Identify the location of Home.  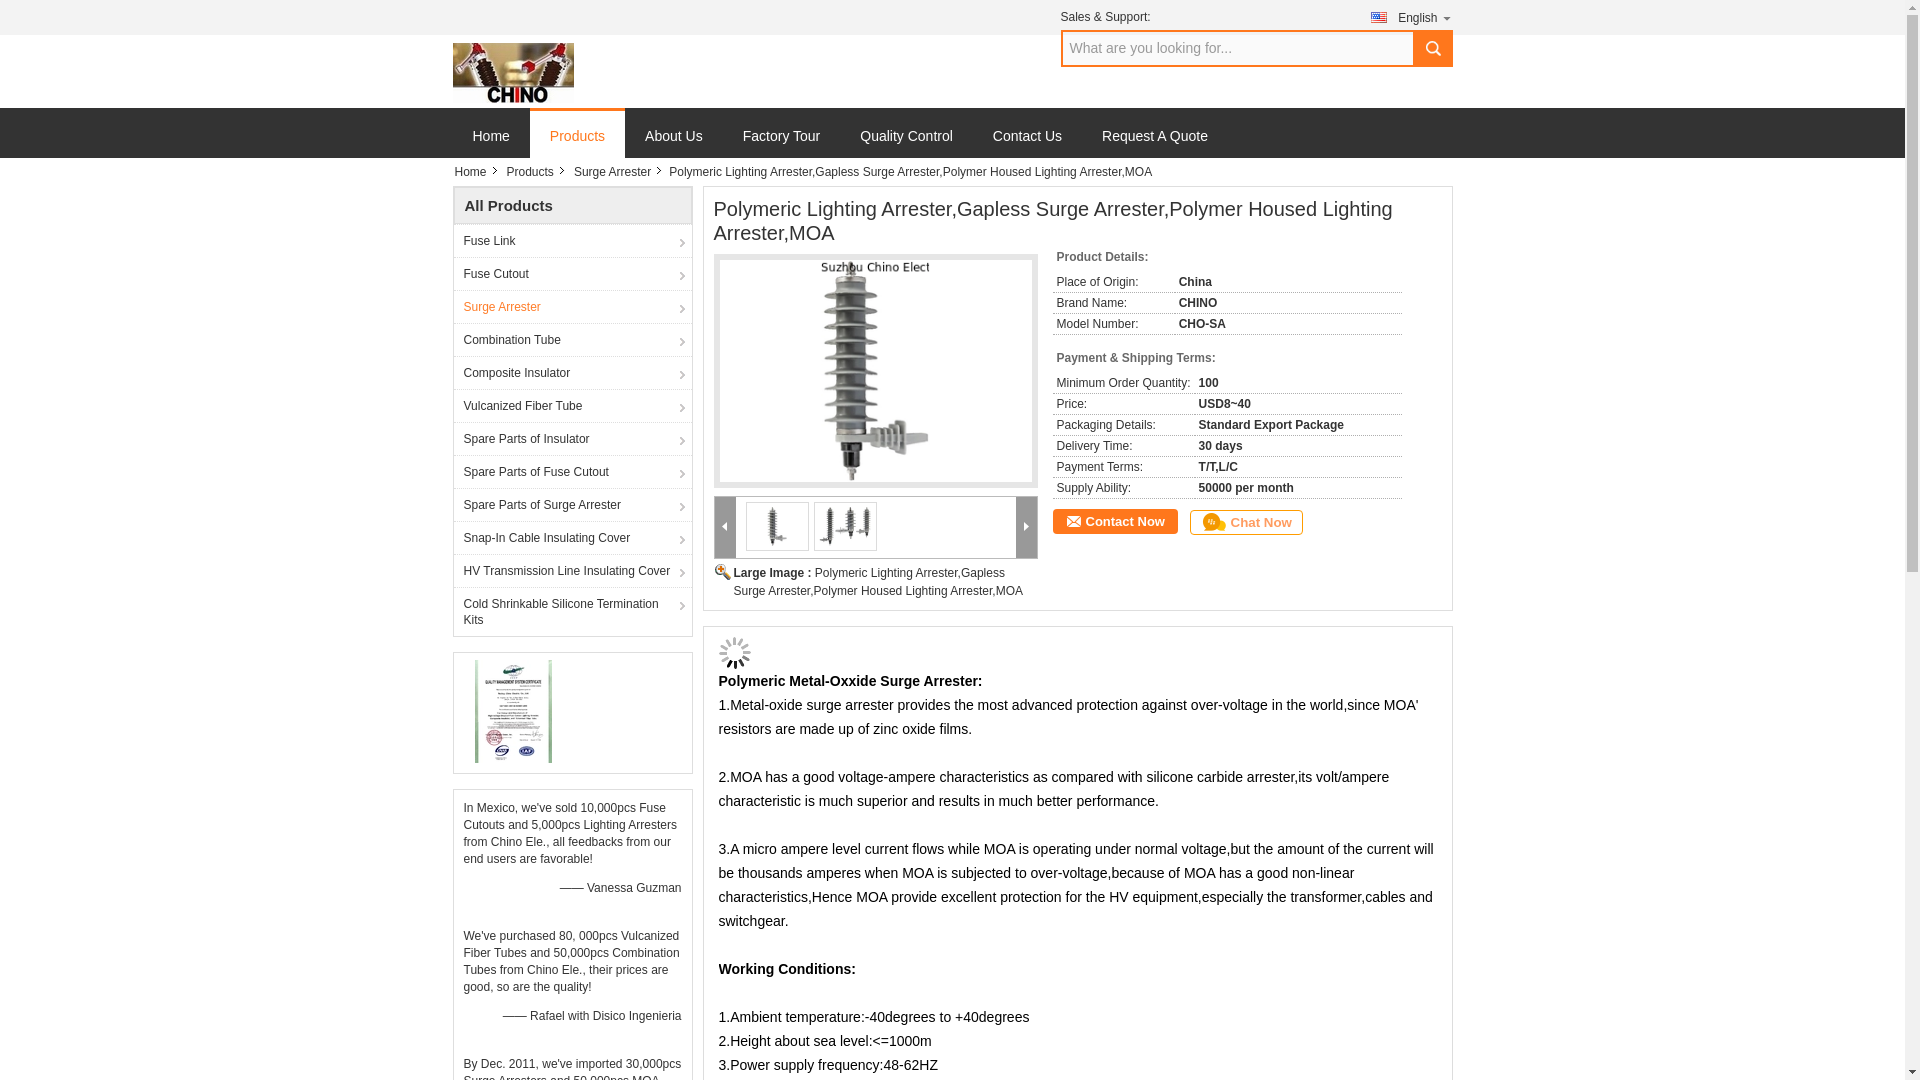
(490, 144).